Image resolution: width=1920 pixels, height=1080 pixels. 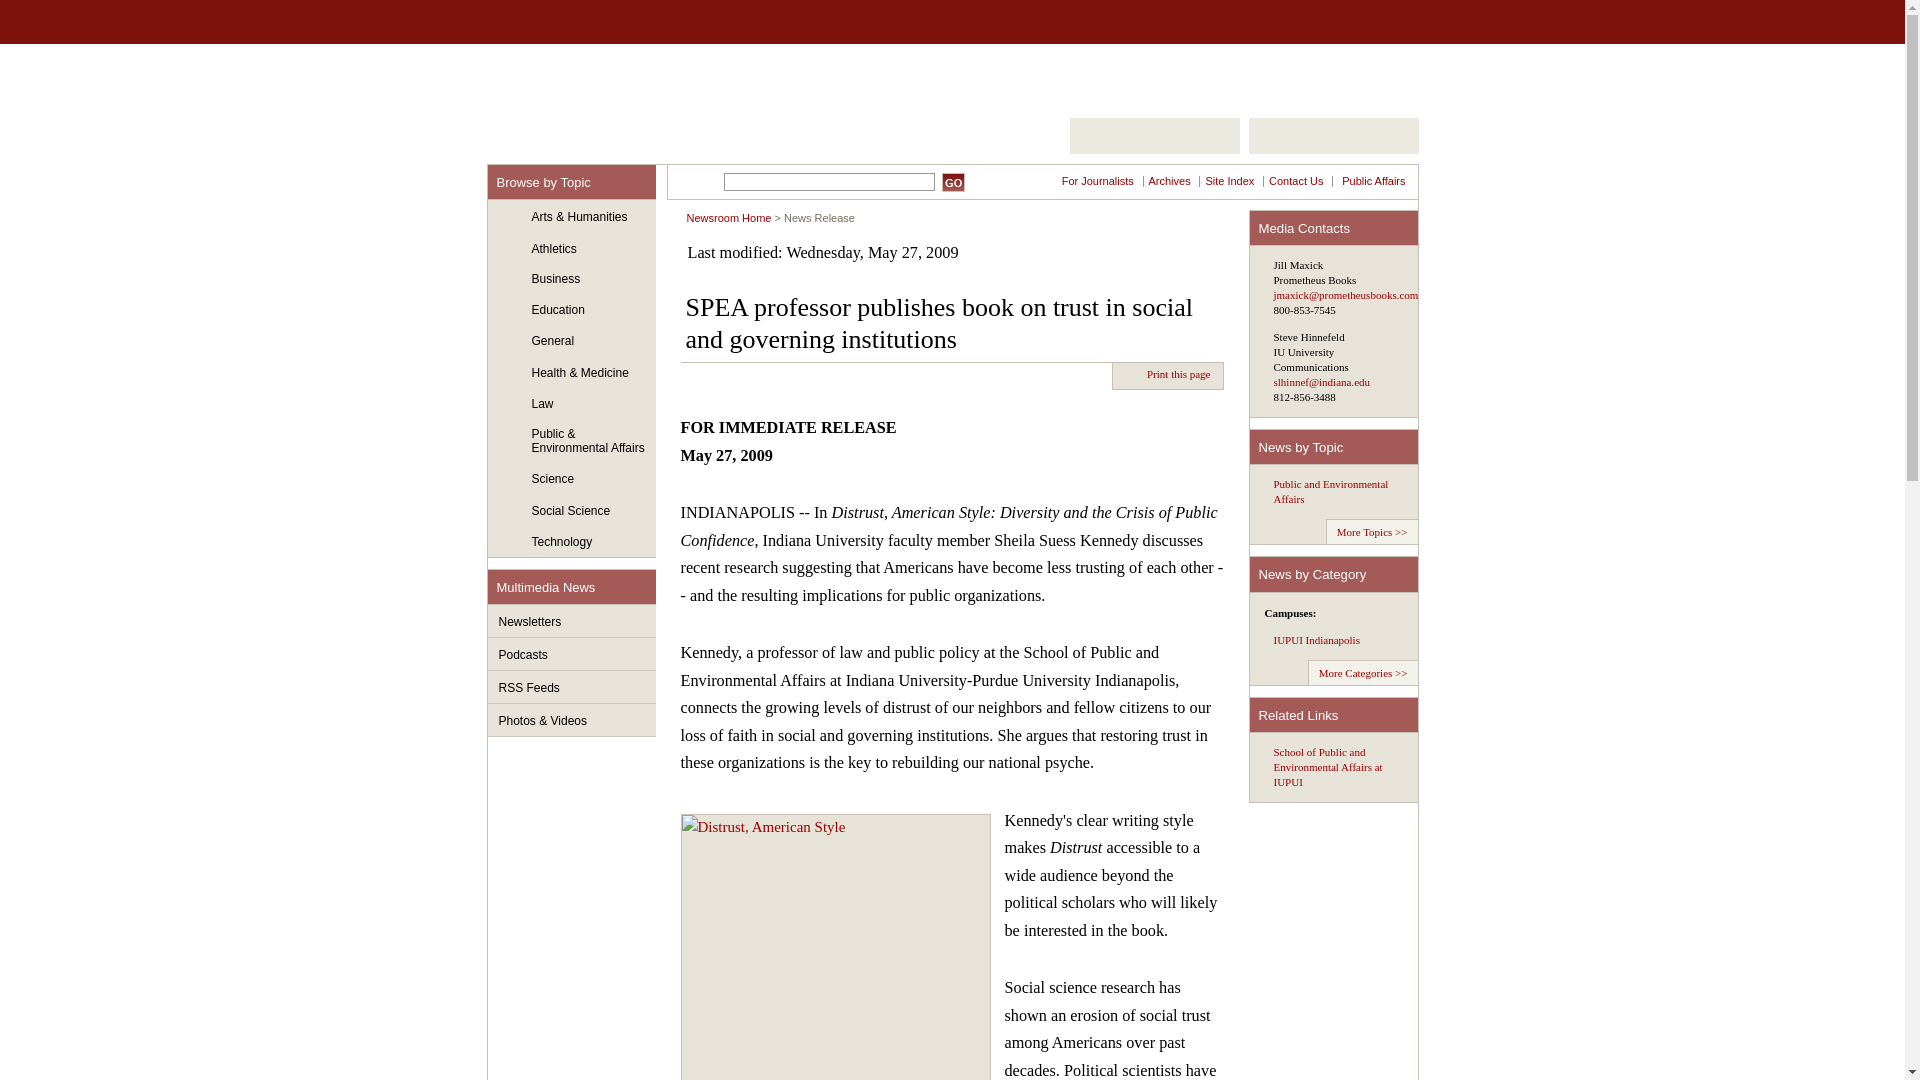 I want to click on Technology, so click(x=572, y=542).